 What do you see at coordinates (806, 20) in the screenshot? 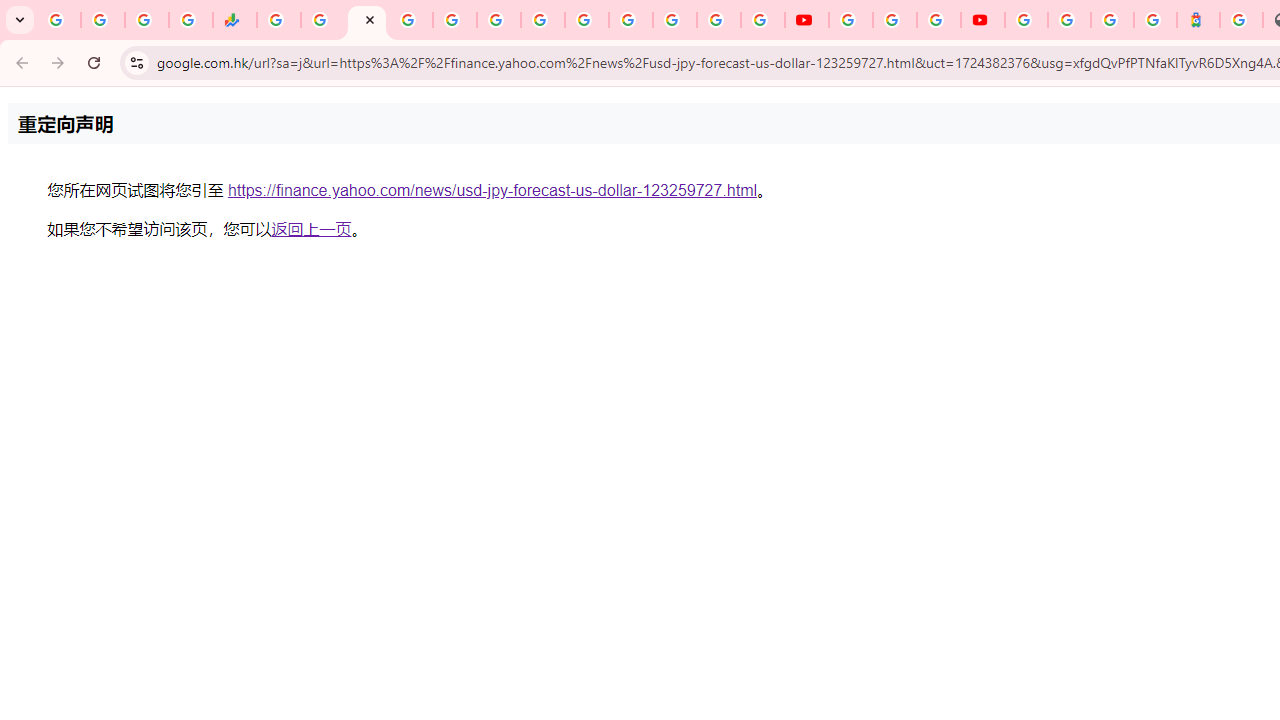
I see `YouTube` at bounding box center [806, 20].